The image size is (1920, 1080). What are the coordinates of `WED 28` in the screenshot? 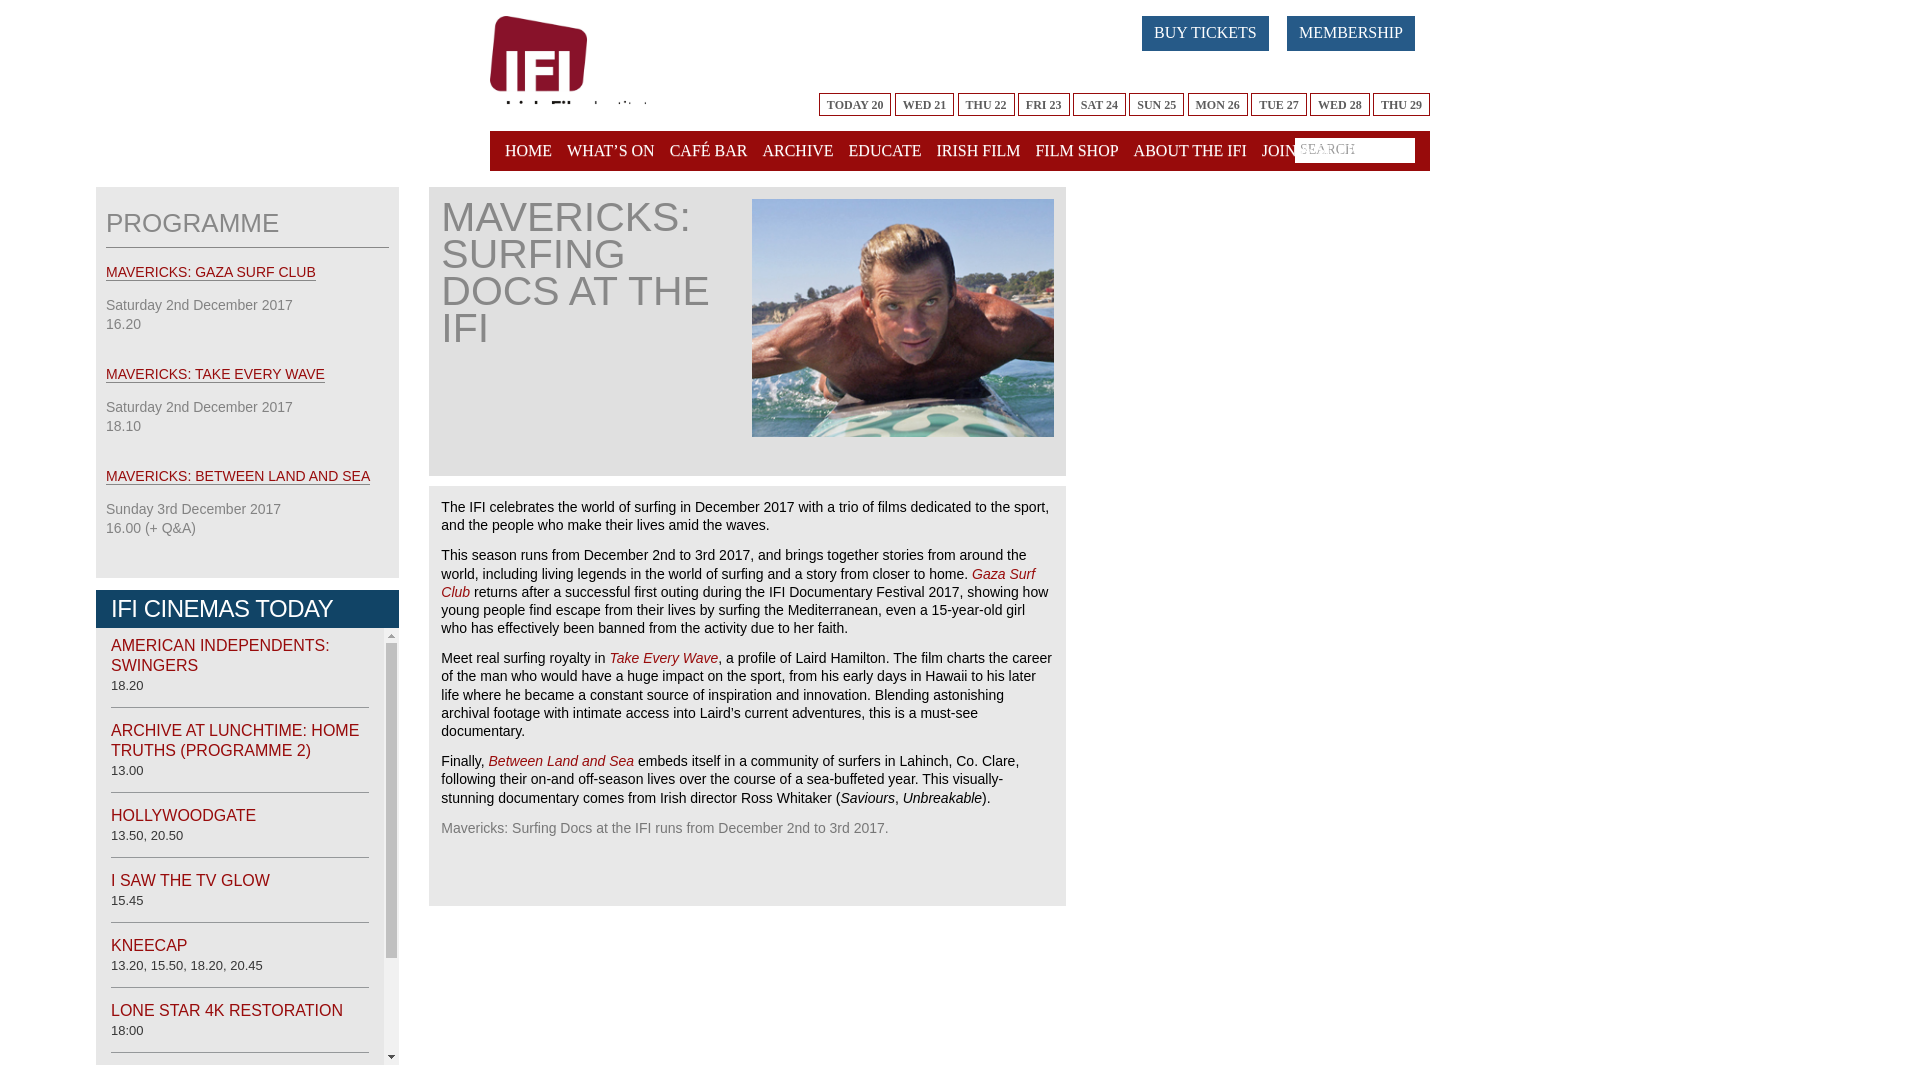 It's located at (1340, 104).